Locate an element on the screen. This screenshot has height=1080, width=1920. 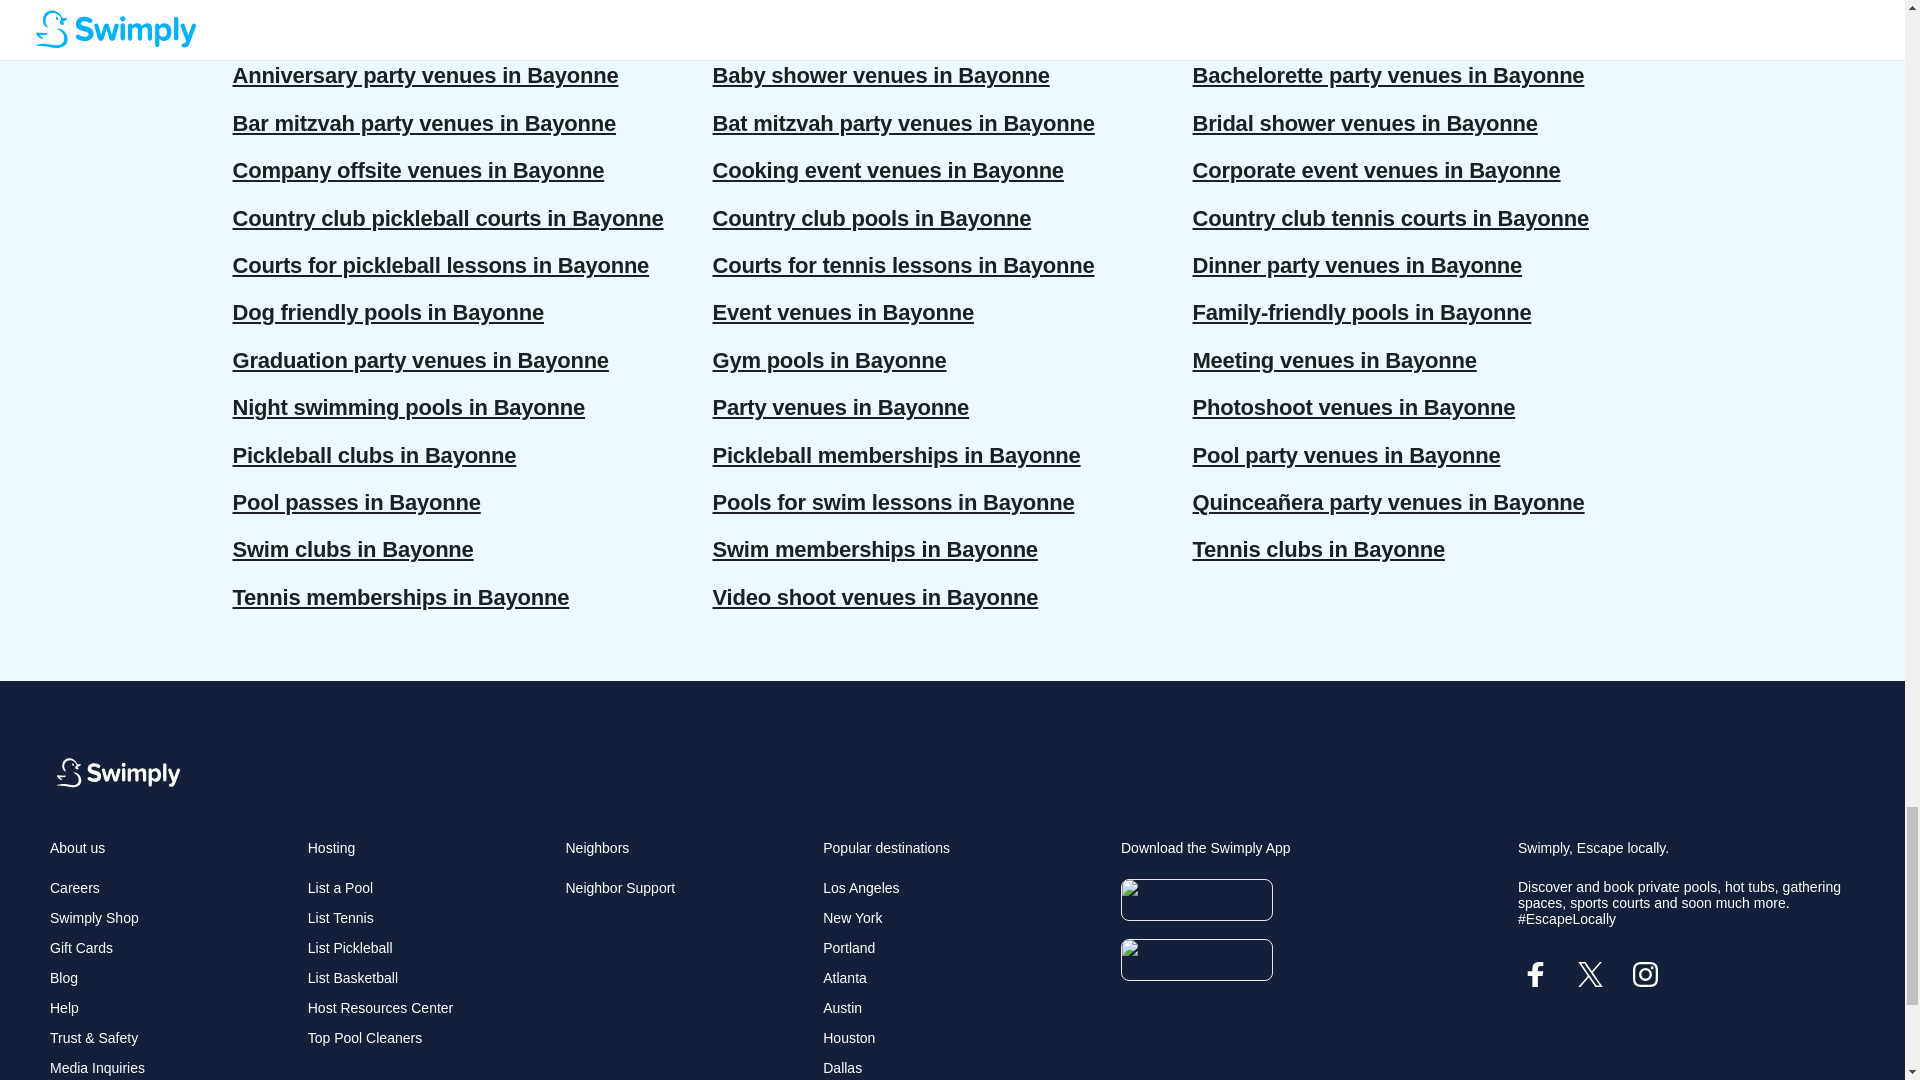
Gift Cards is located at coordinates (81, 947).